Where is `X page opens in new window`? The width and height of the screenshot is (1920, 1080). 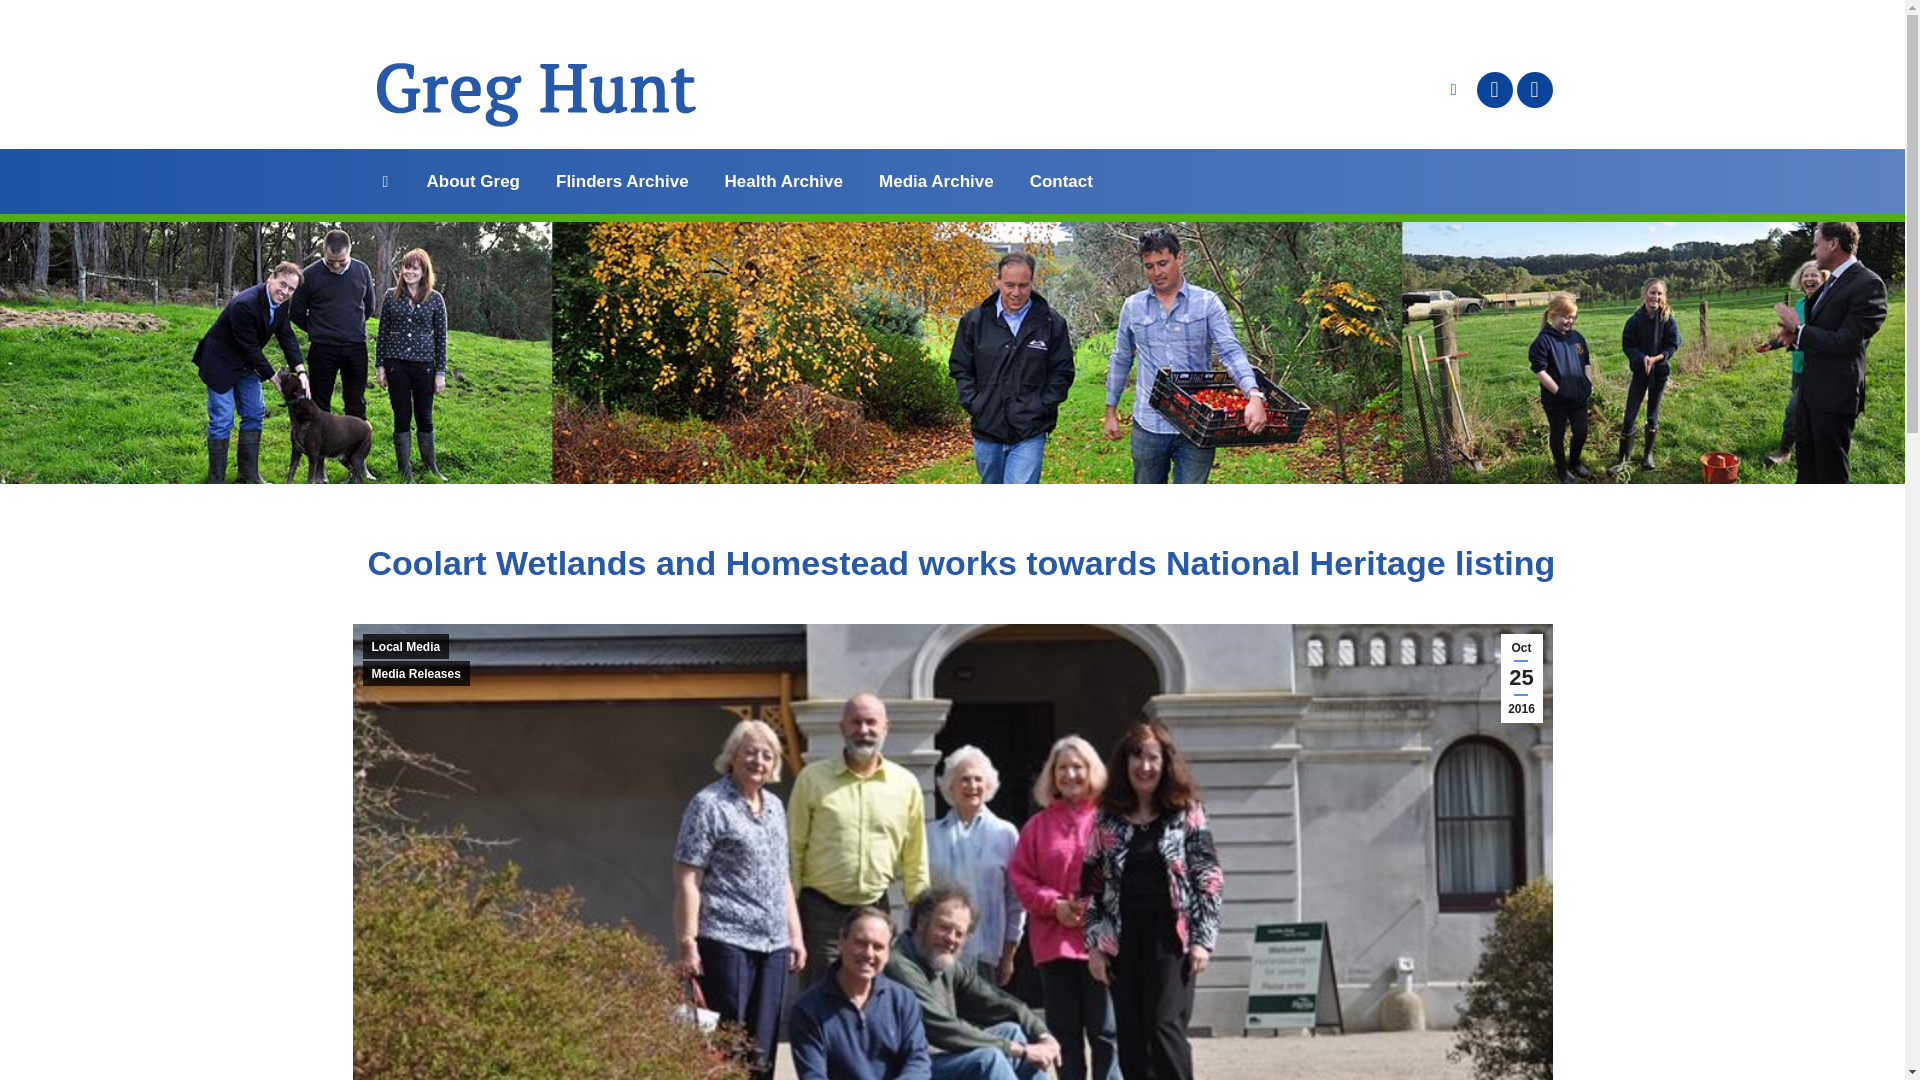 X page opens in new window is located at coordinates (1534, 90).